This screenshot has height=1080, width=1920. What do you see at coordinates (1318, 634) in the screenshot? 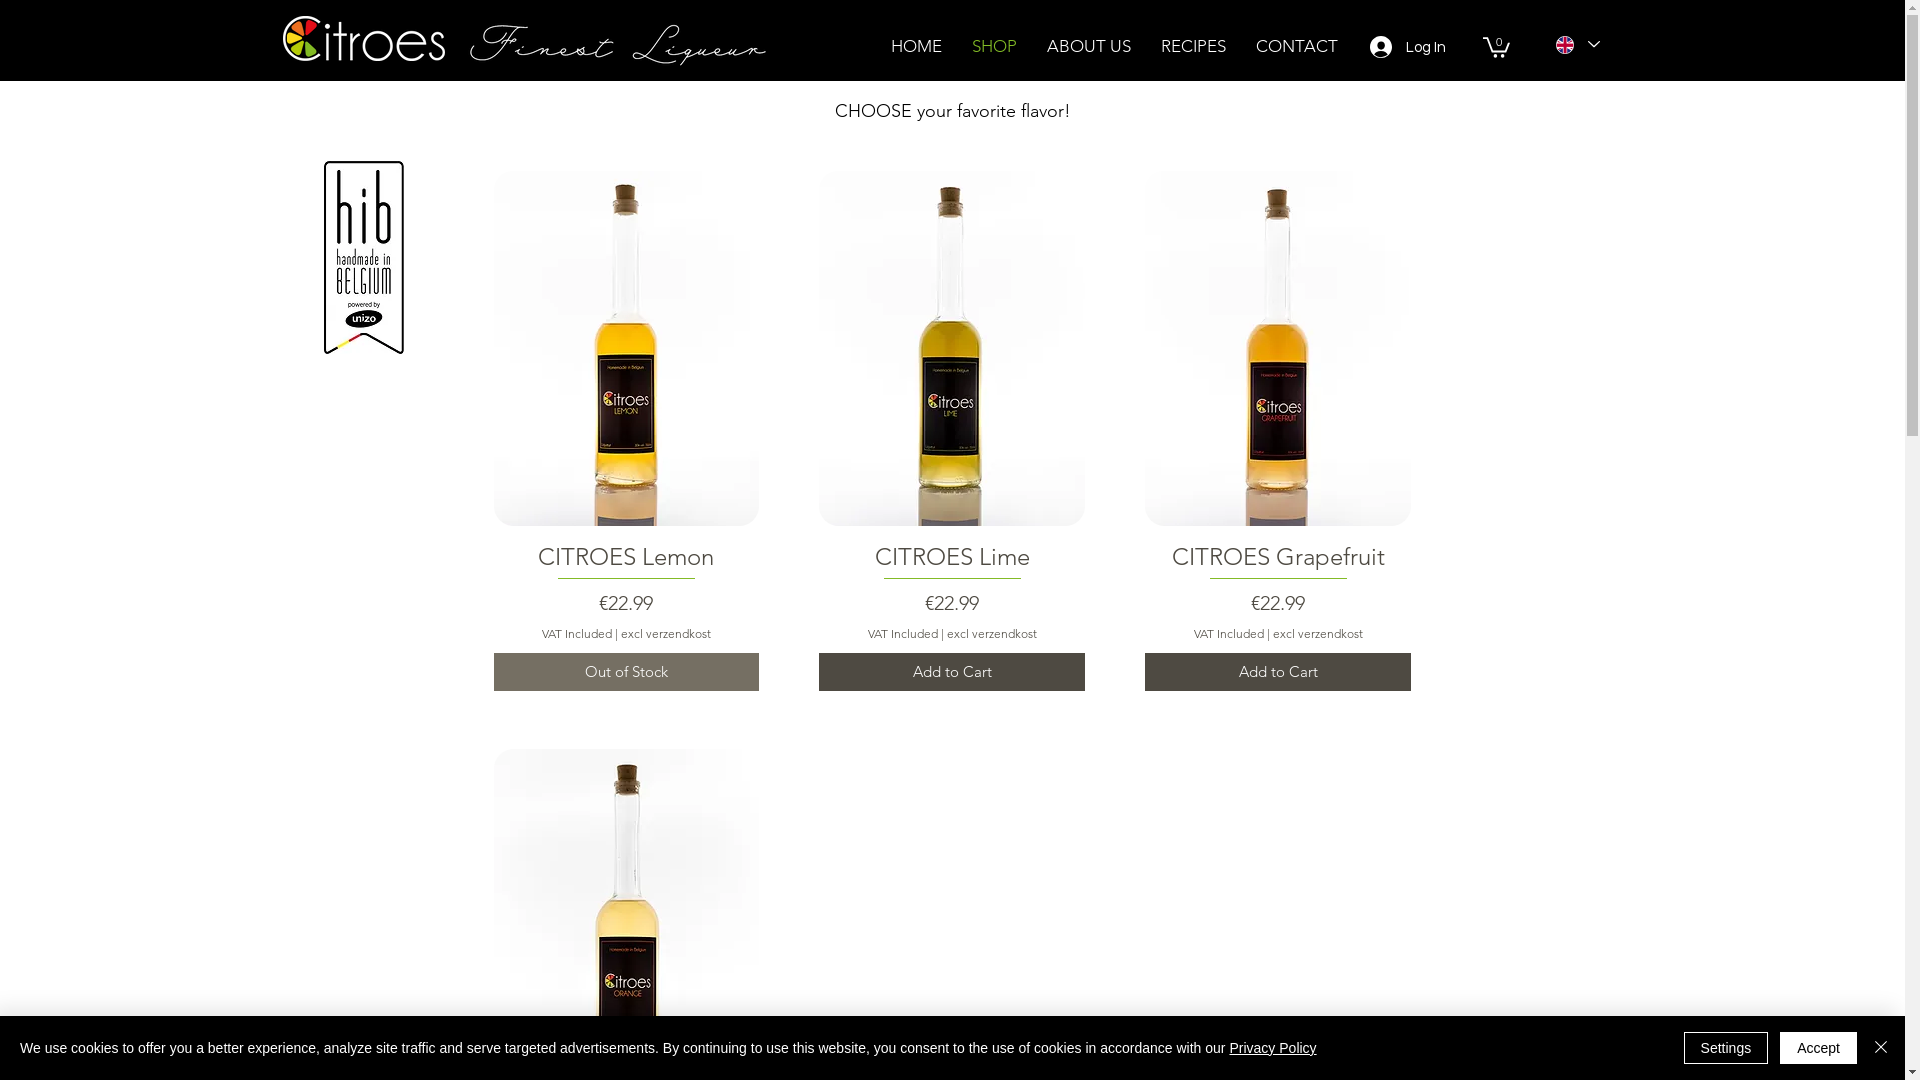
I see `excl verzendkost` at bounding box center [1318, 634].